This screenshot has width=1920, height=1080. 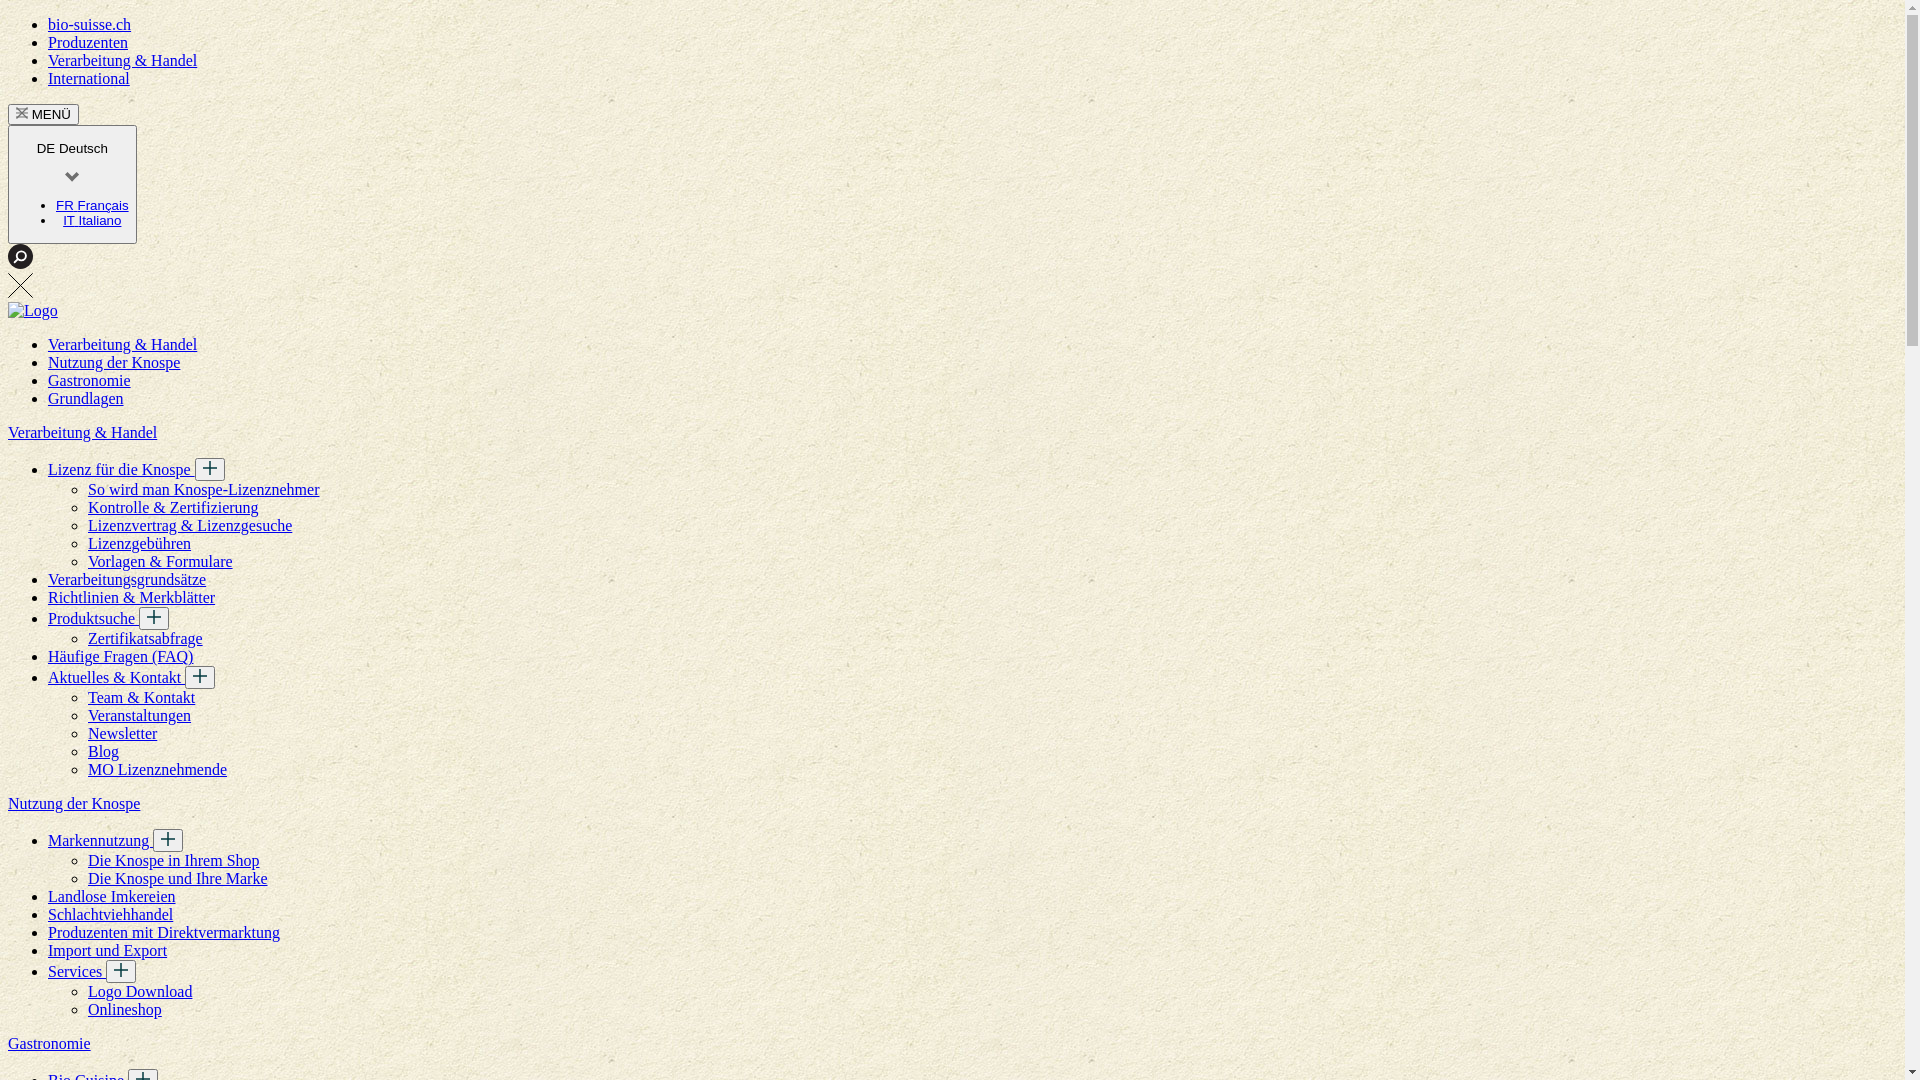 I want to click on Nutzung der Knospe, so click(x=74, y=804).